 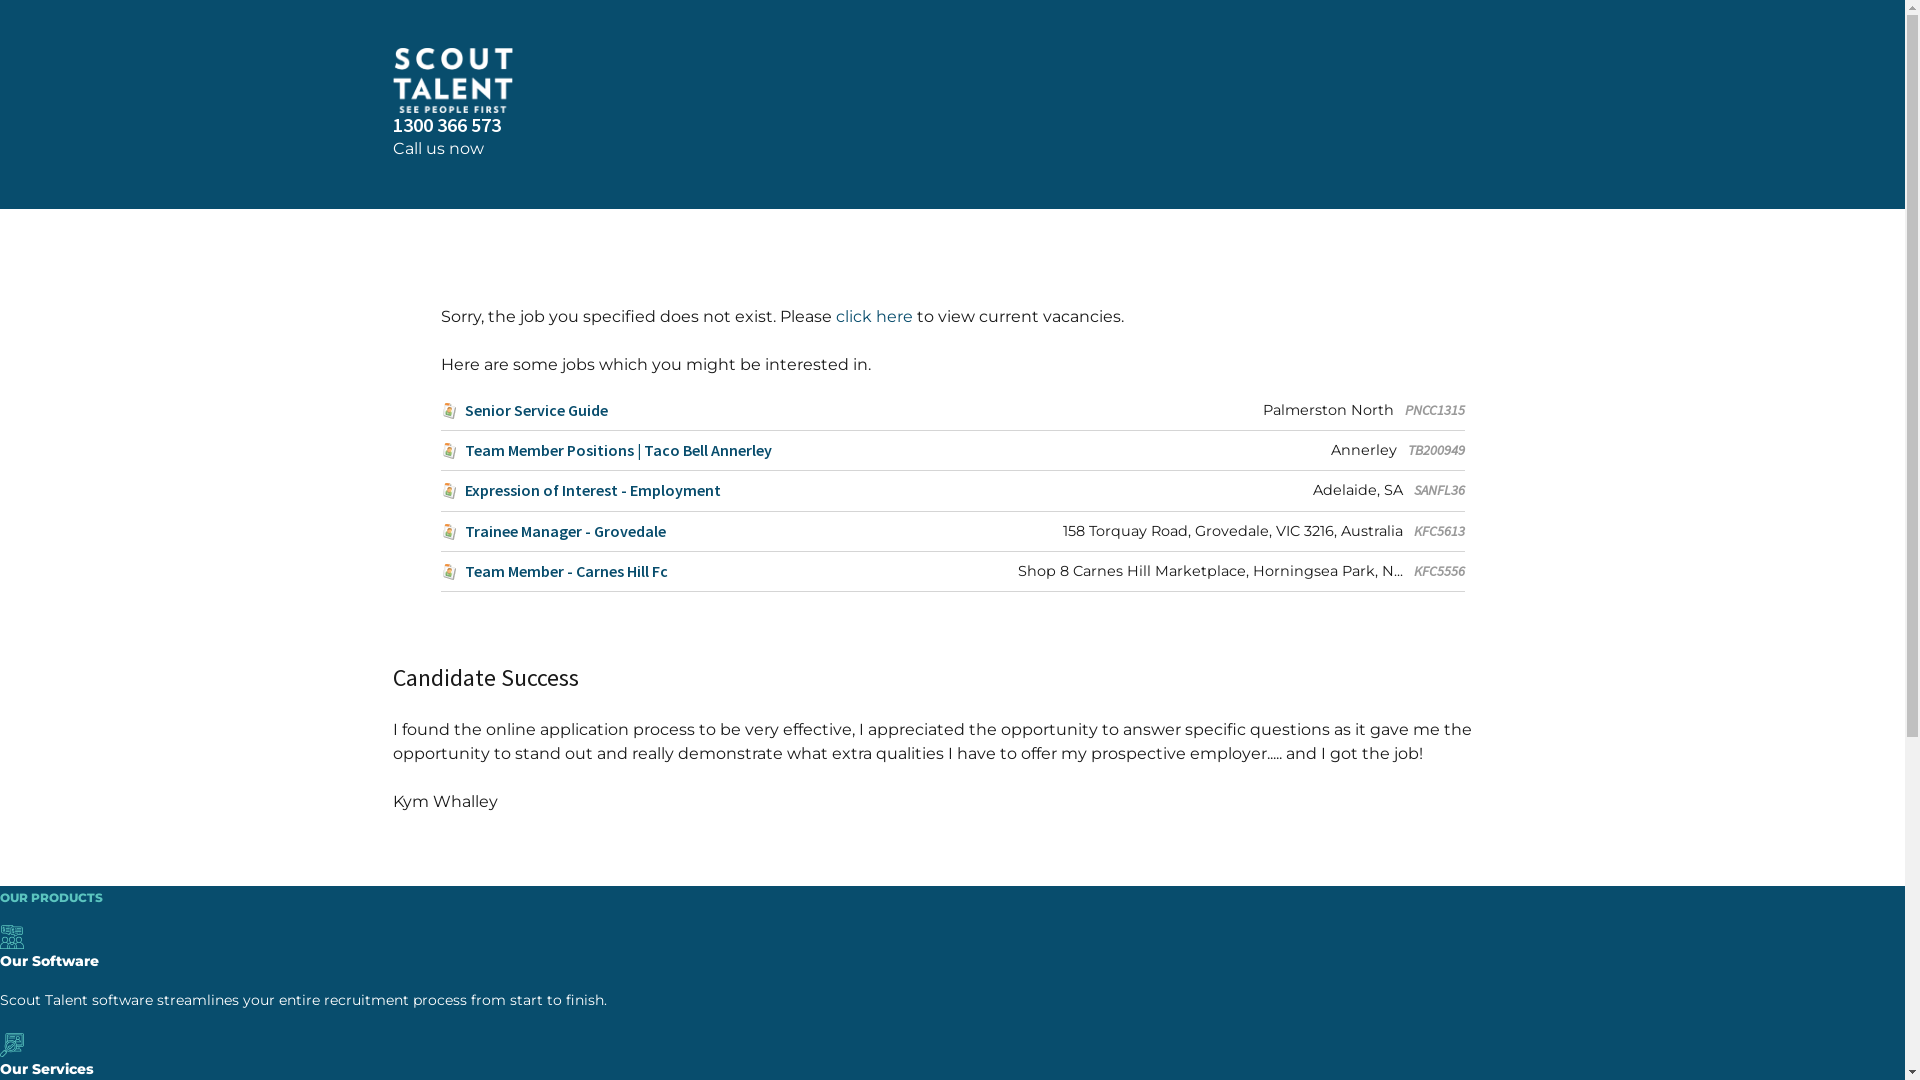 I want to click on Team Member Positions | Taco Bell Annerley, so click(x=606, y=450).